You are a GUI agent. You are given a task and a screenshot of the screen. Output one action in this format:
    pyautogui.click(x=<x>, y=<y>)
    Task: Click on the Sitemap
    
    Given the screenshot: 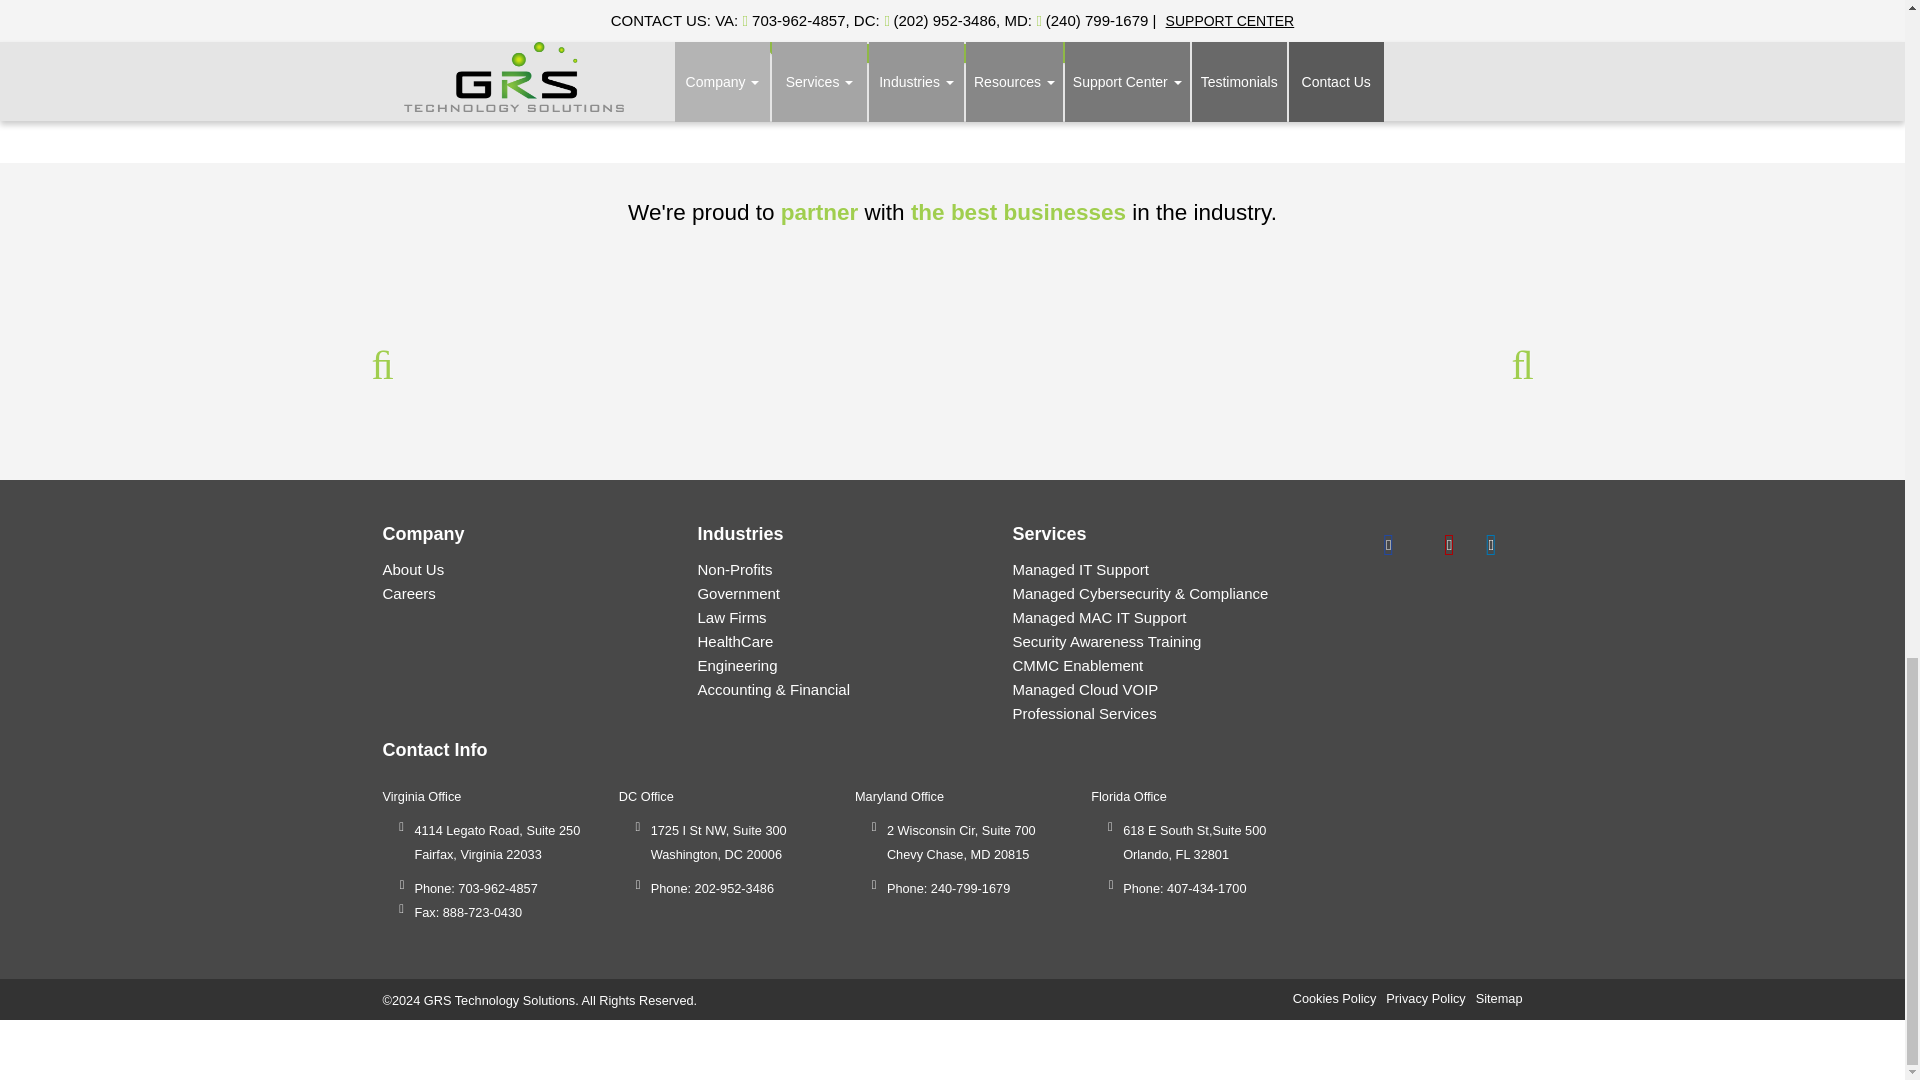 What is the action you would take?
    pyautogui.click(x=1499, y=998)
    